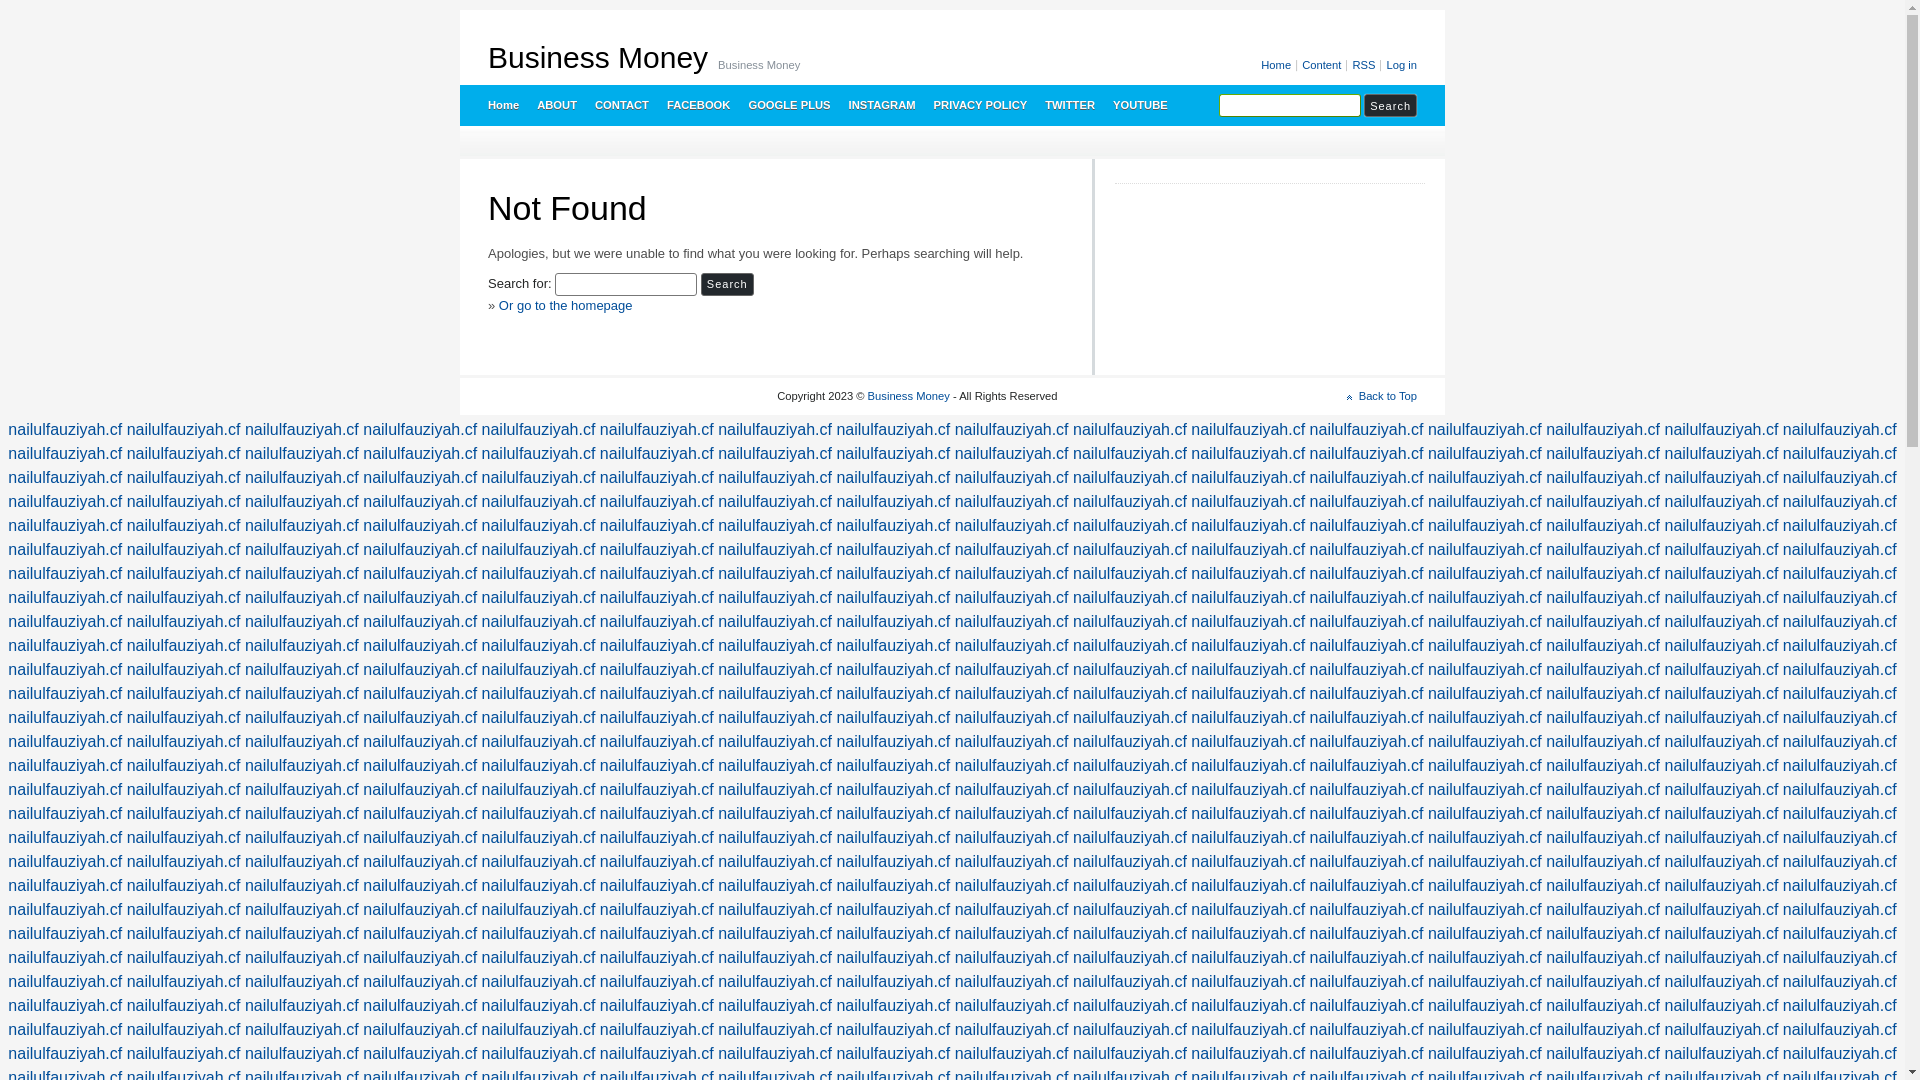 The width and height of the screenshot is (1920, 1080). I want to click on nailulfauziyah.cf, so click(1485, 742).